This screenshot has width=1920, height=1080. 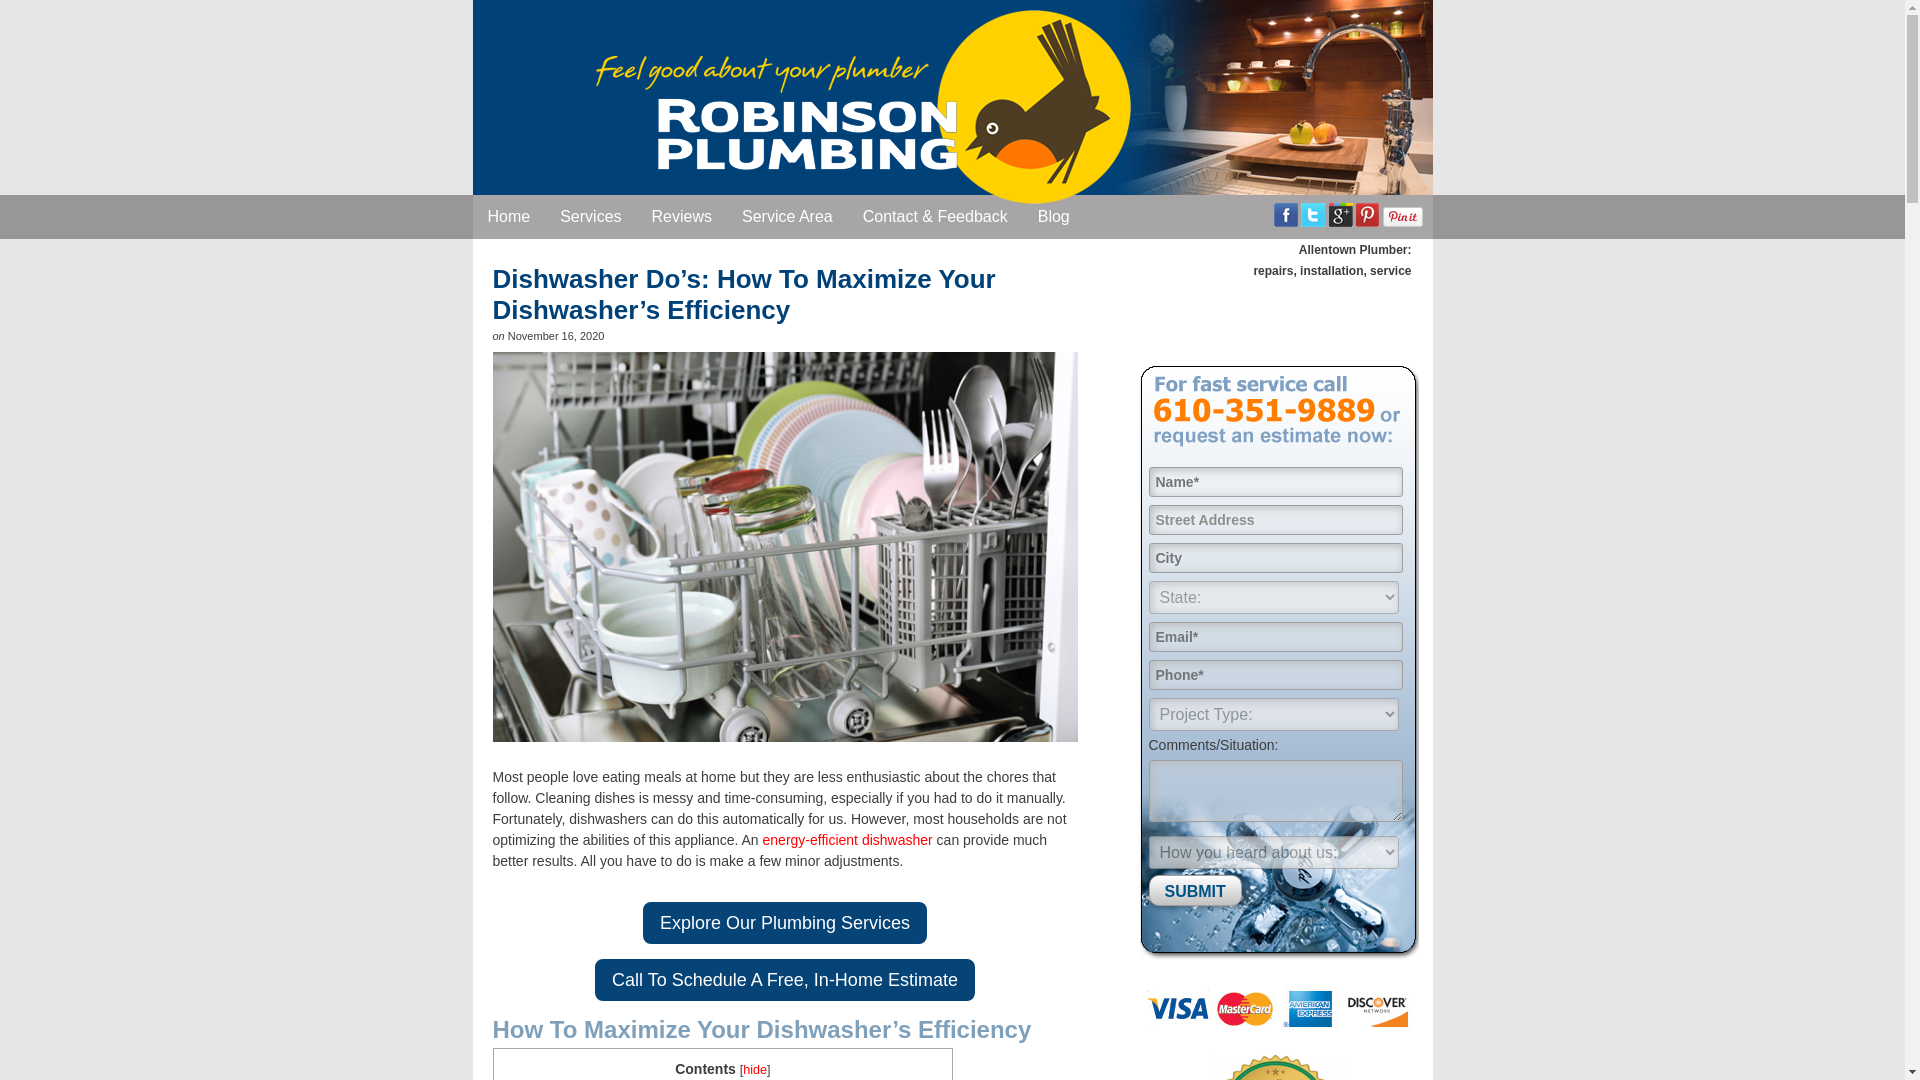 I want to click on 2020-11-16T05:44:44-0500, so click(x=556, y=336).